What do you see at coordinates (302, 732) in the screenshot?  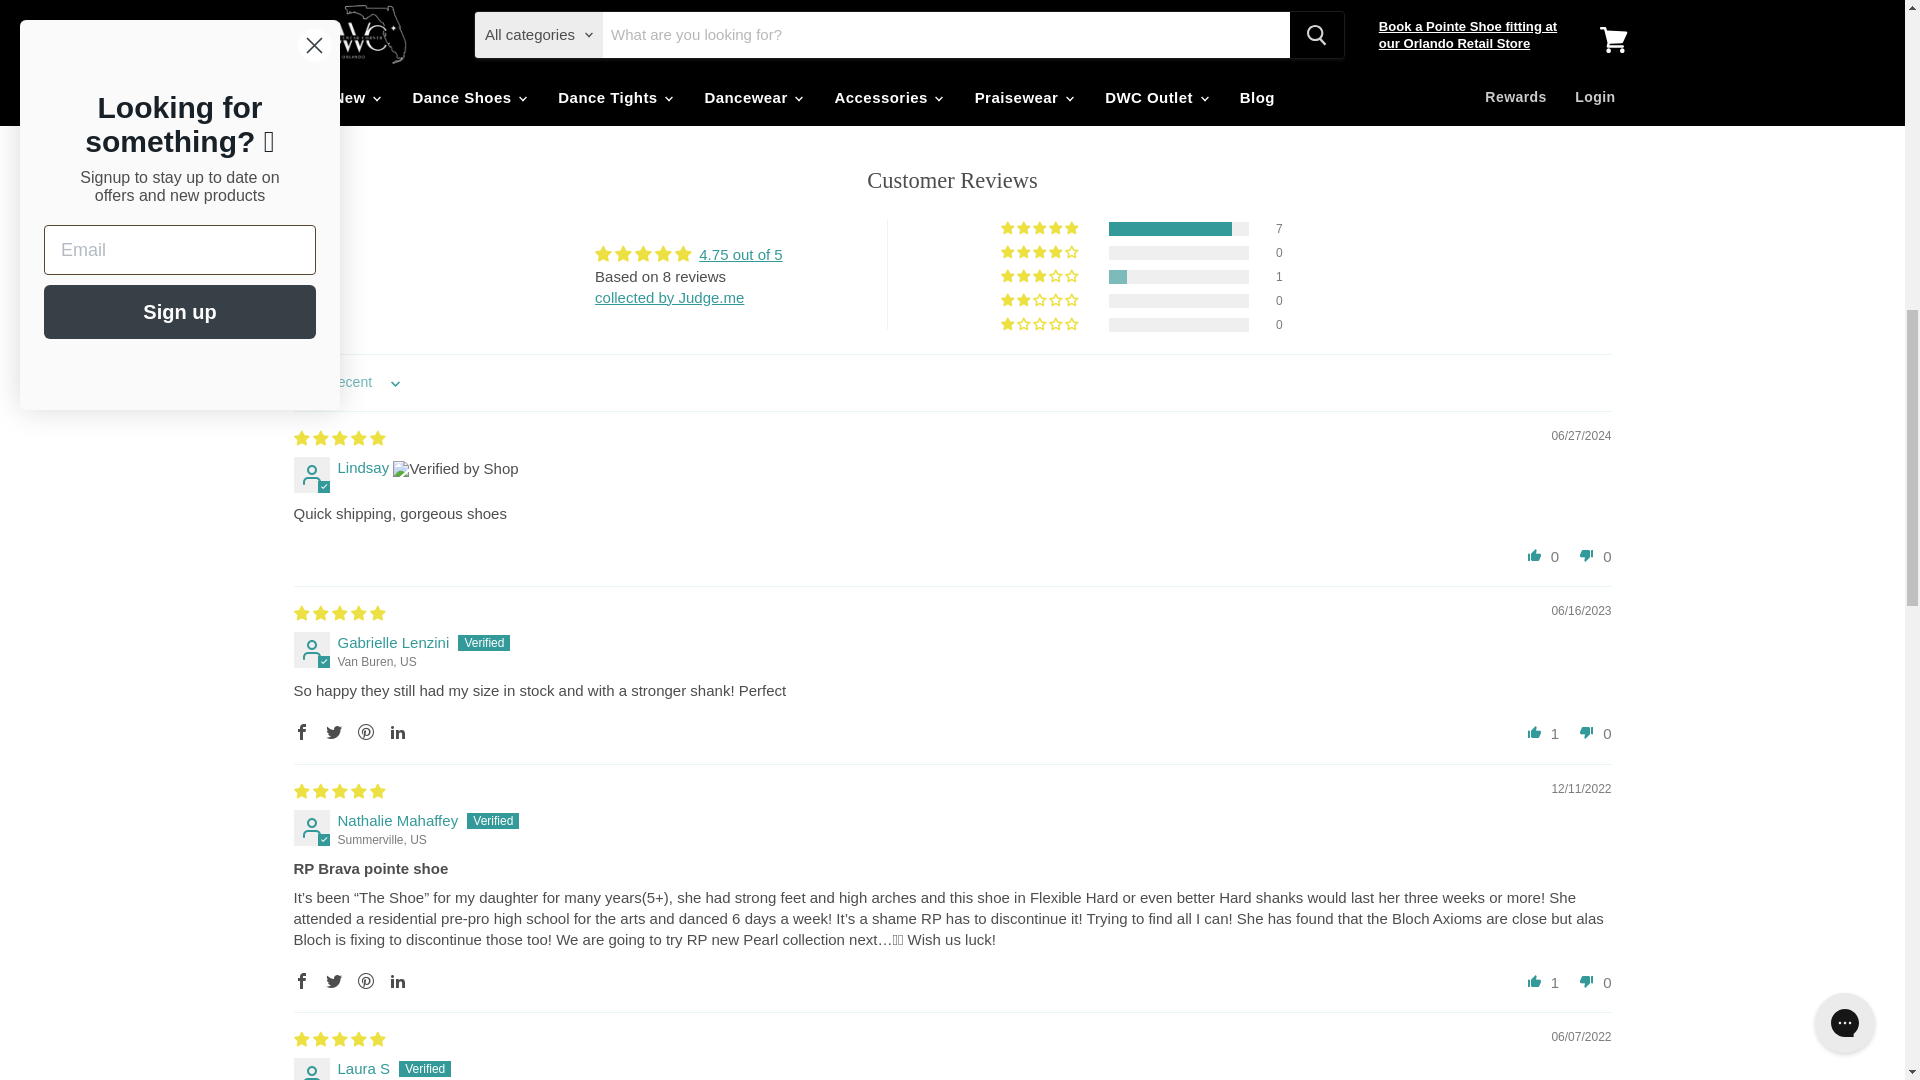 I see `Facebook` at bounding box center [302, 732].